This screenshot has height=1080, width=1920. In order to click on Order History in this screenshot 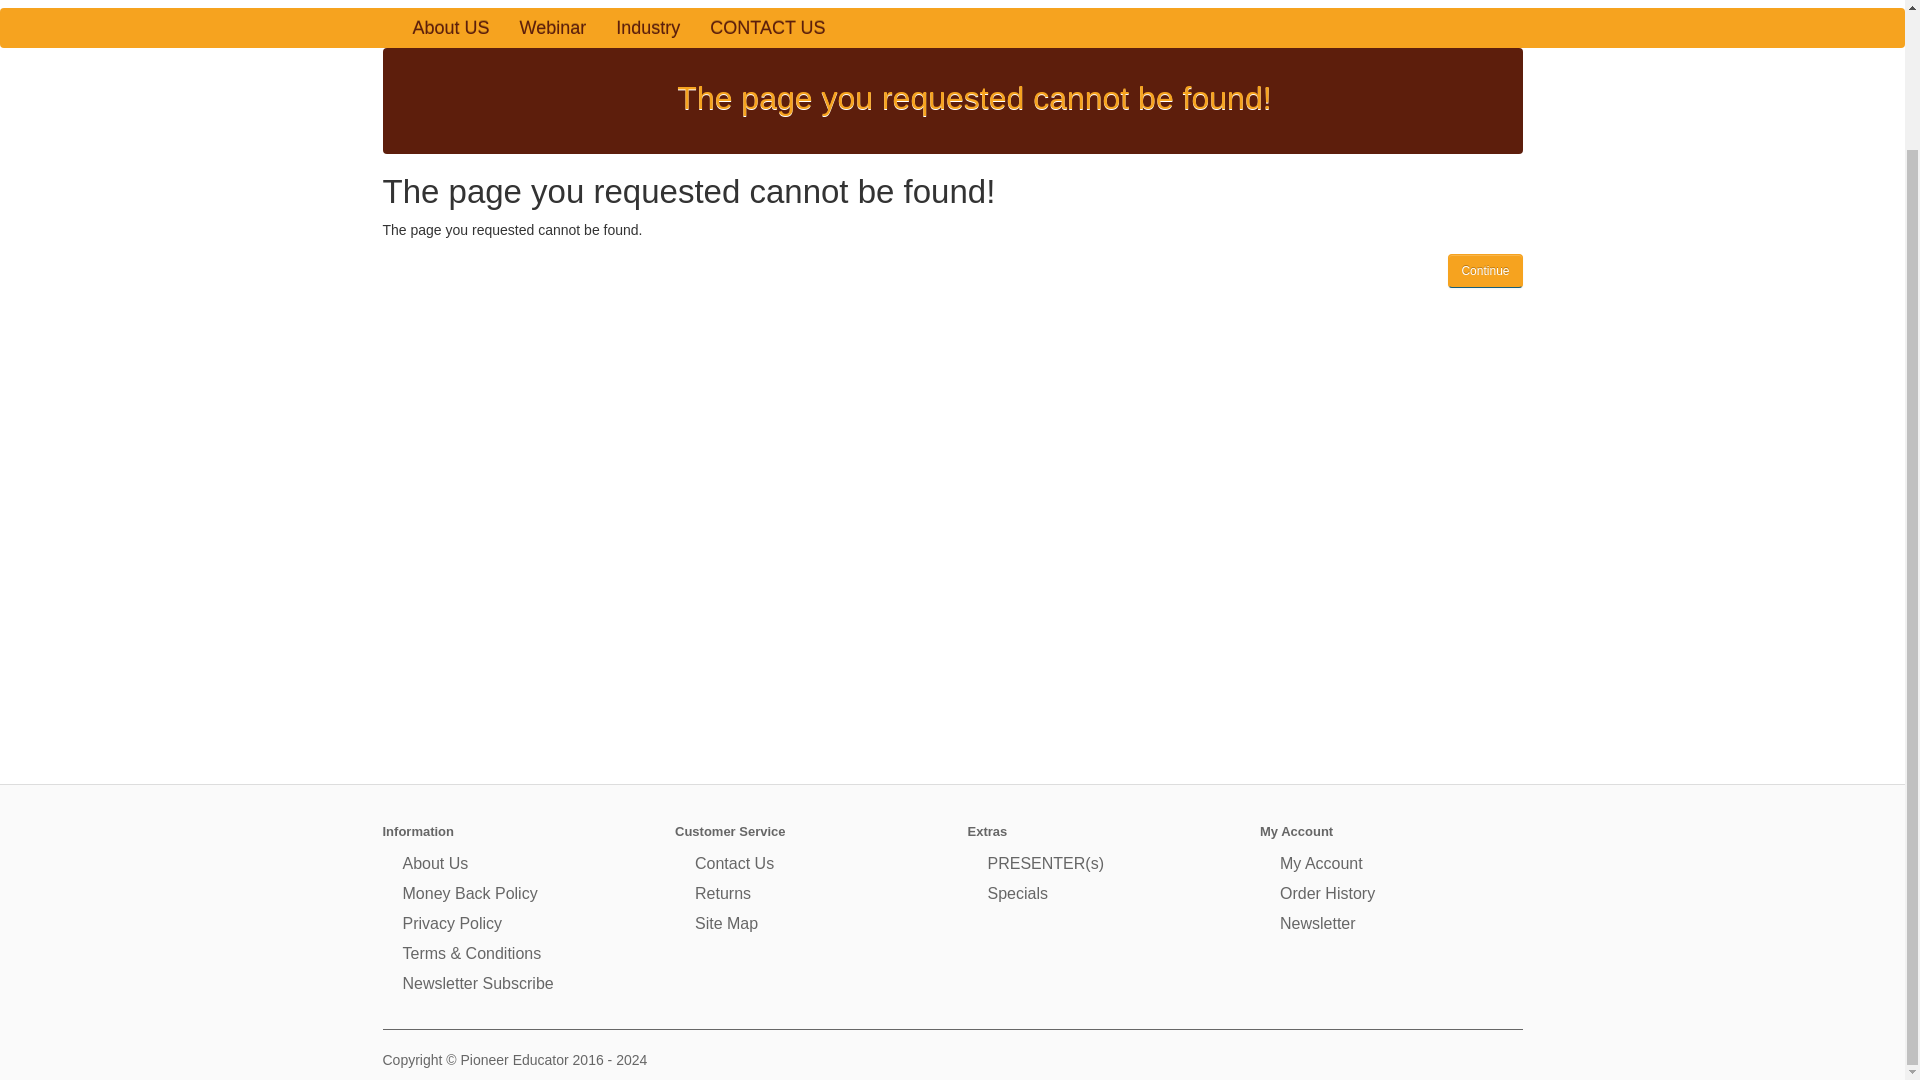, I will do `click(1327, 892)`.